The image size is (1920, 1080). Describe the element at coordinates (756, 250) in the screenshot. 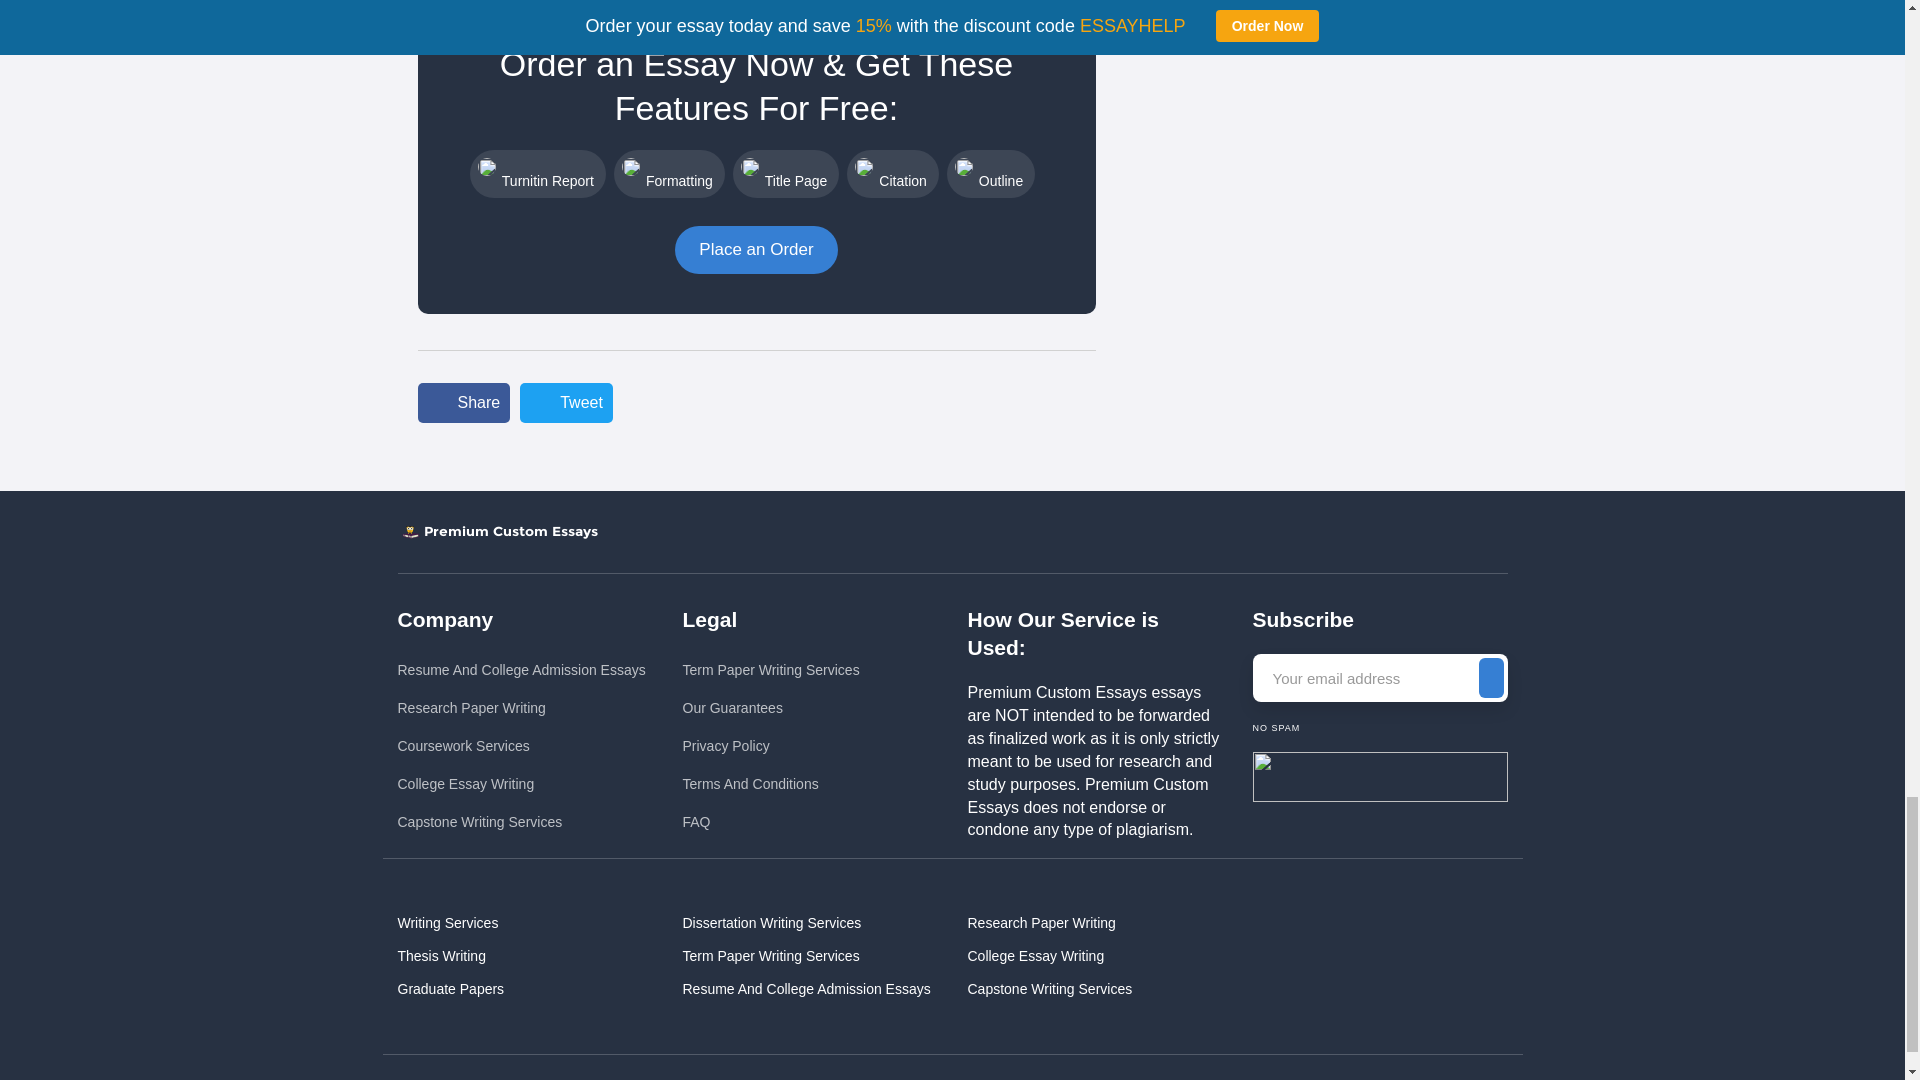

I see `Place an Order` at that location.